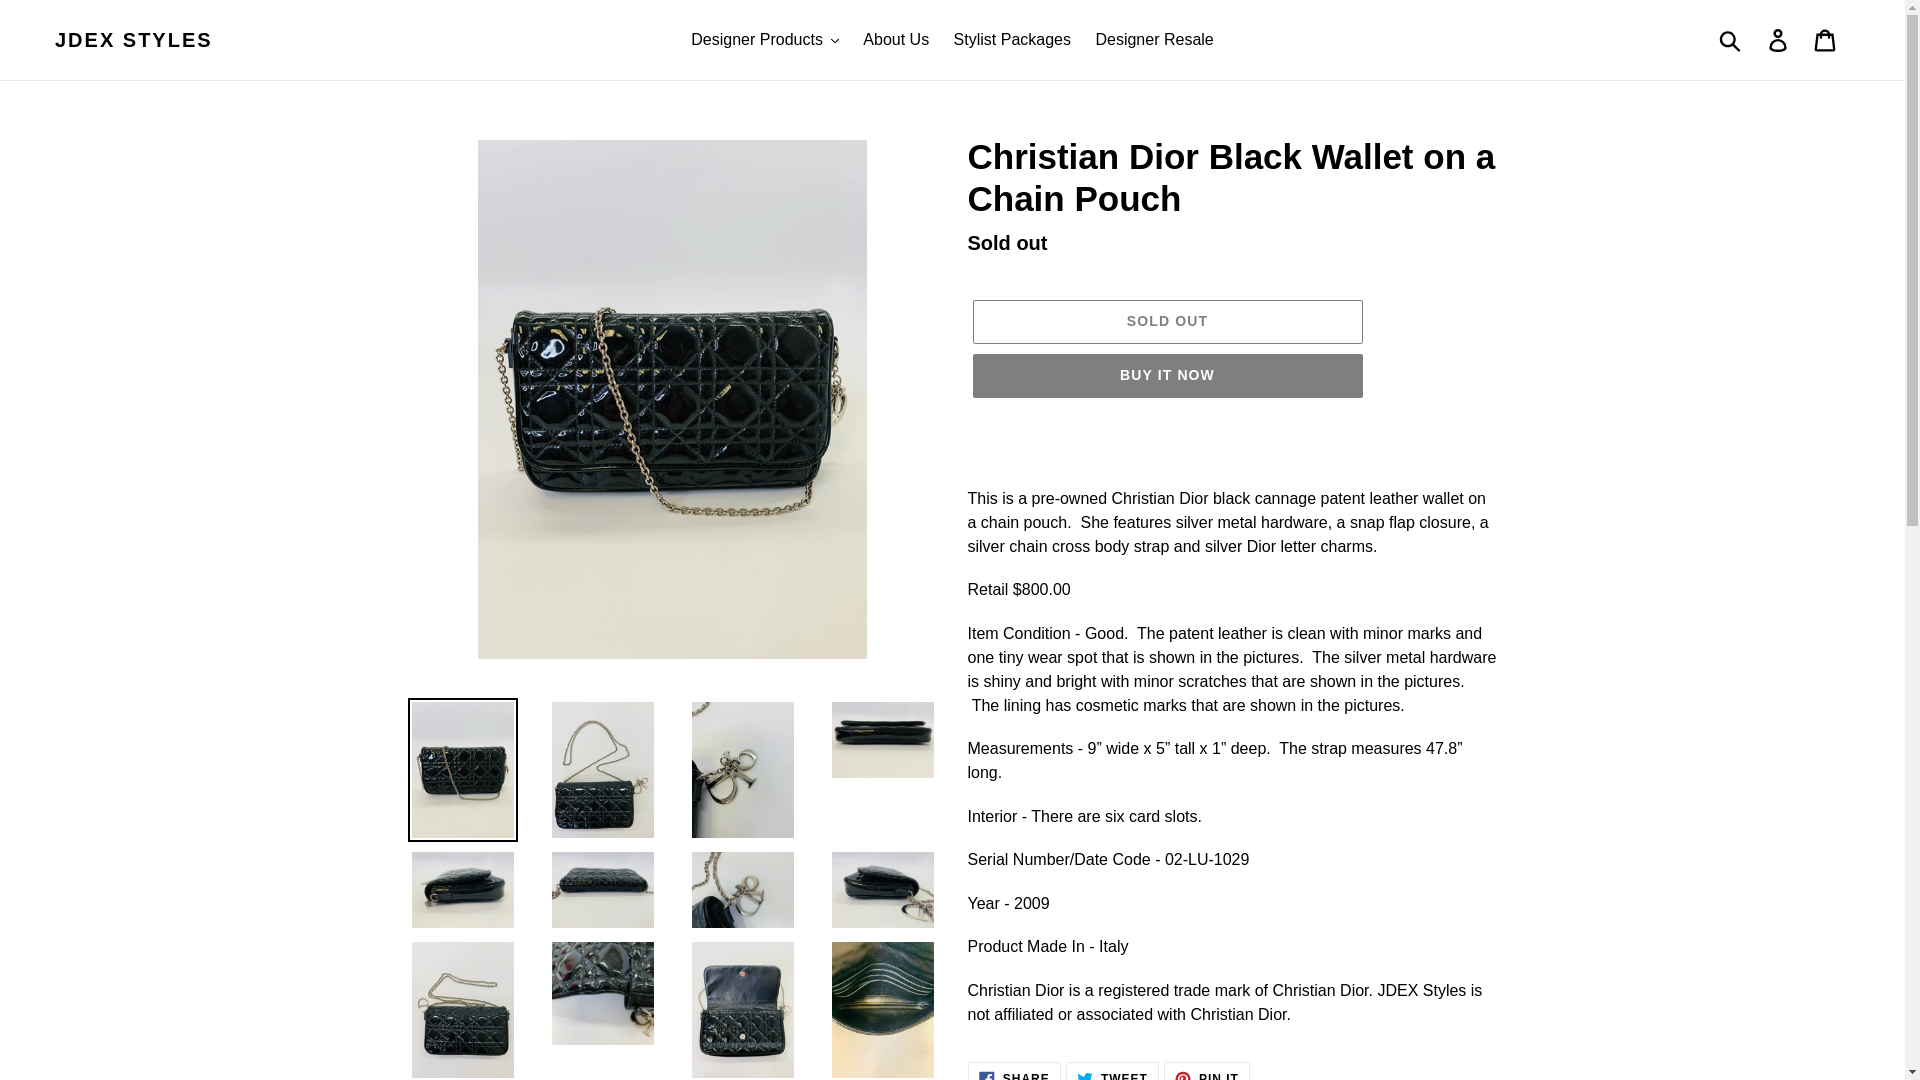  I want to click on Designer Resale, so click(1154, 40).